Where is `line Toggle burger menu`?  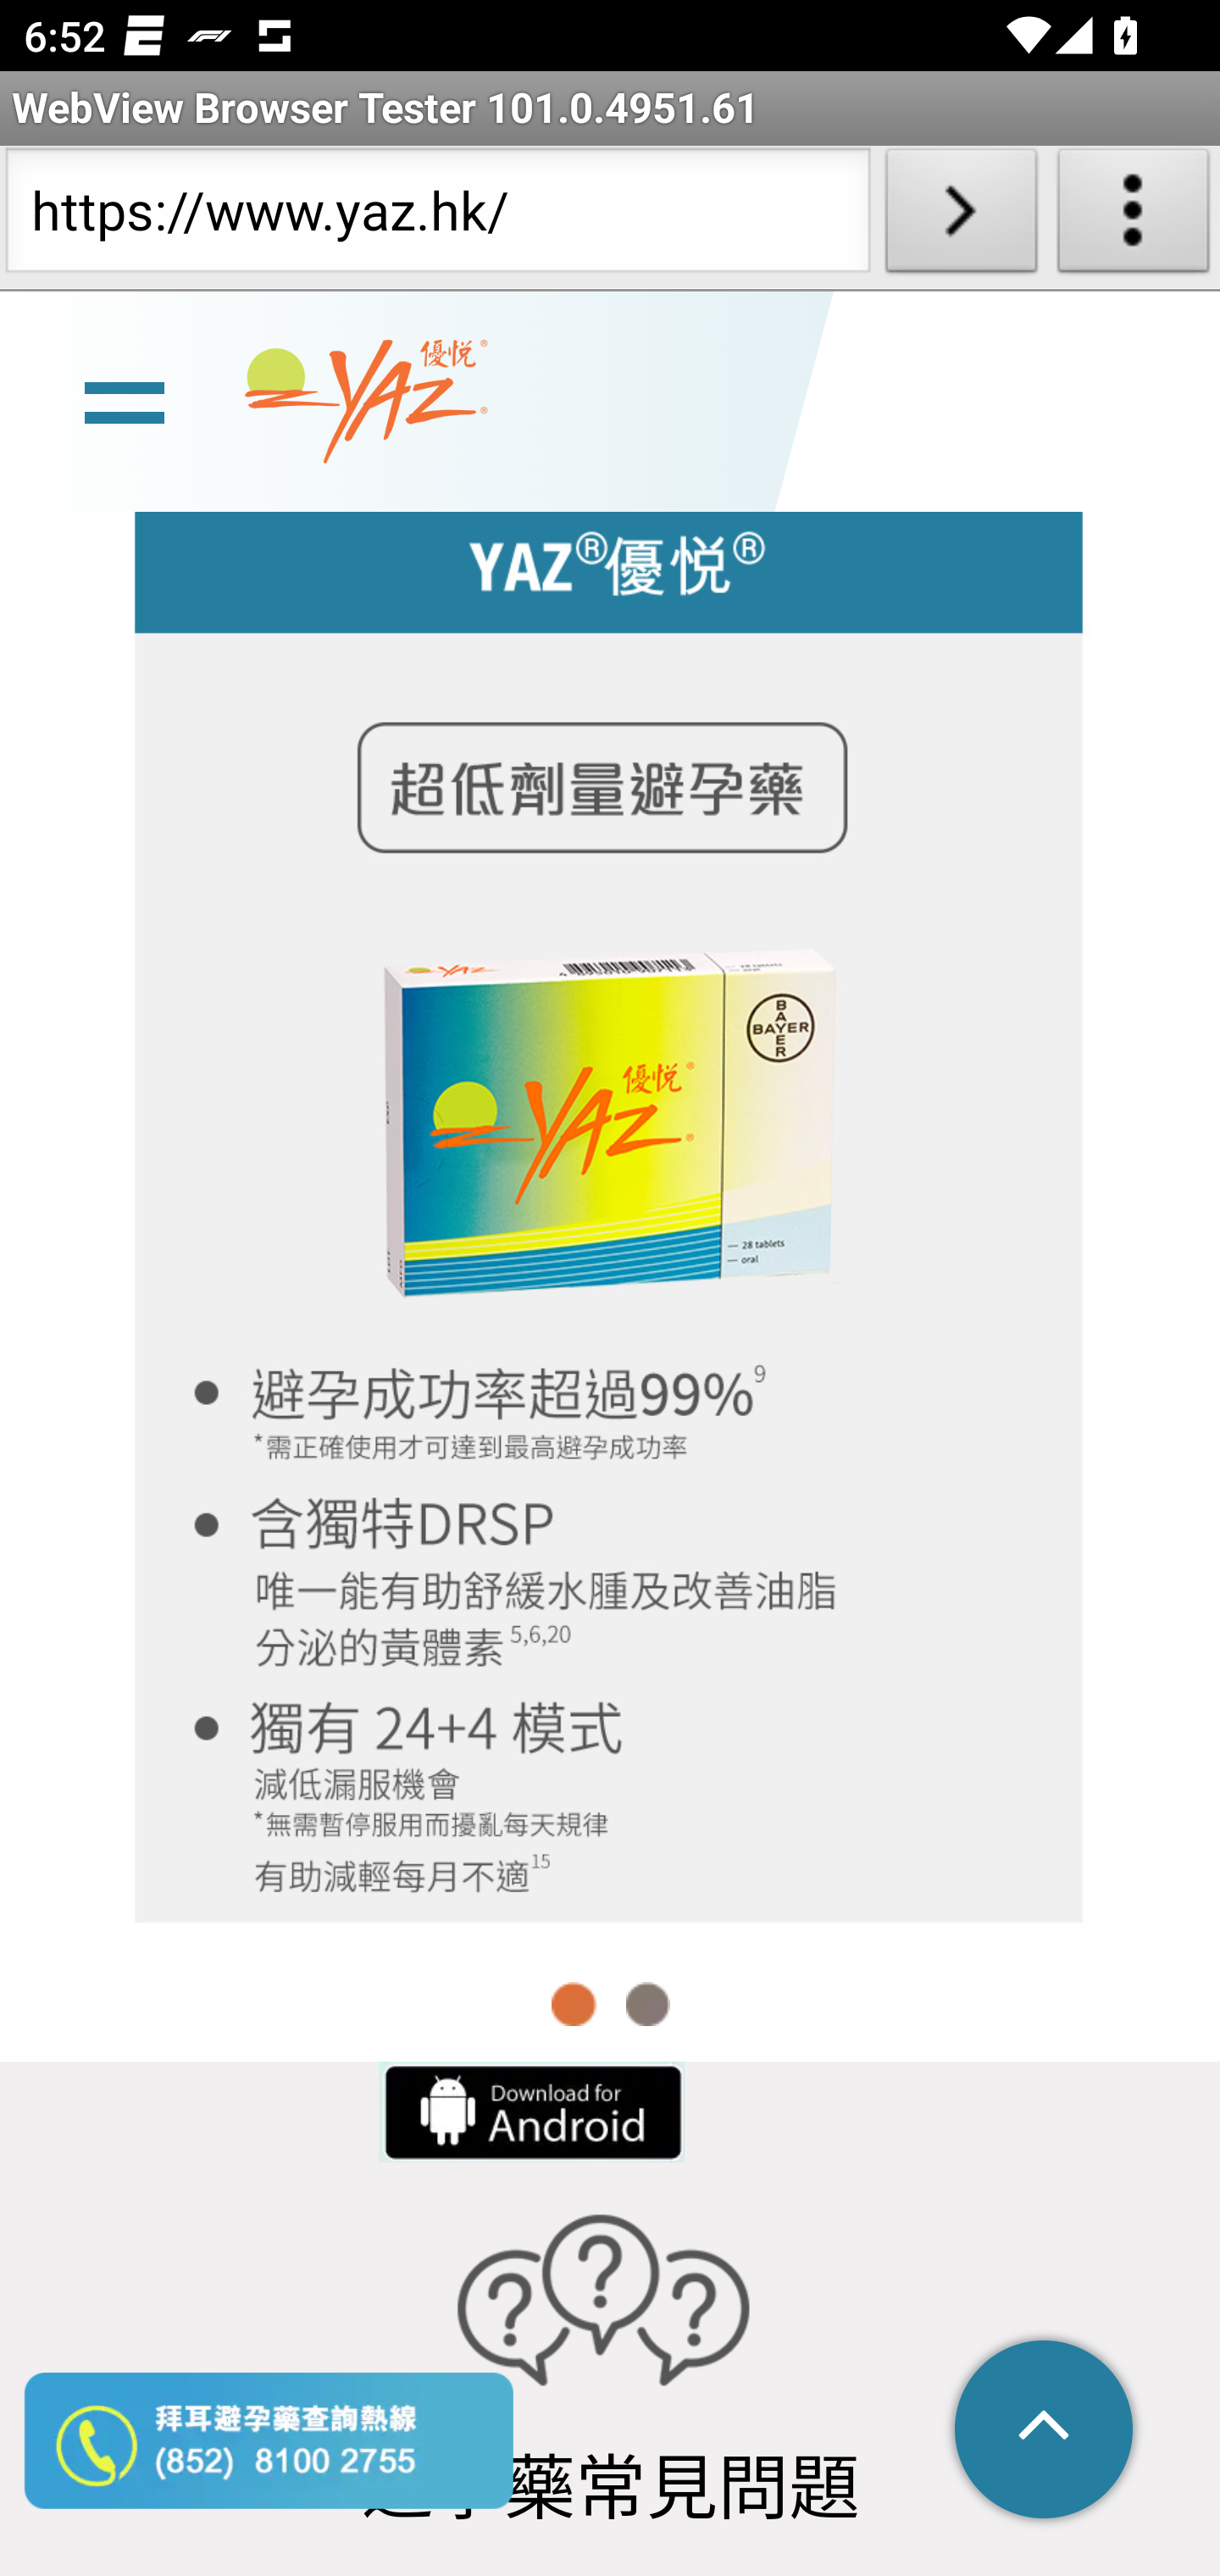 line Toggle burger menu is located at coordinates (124, 403).